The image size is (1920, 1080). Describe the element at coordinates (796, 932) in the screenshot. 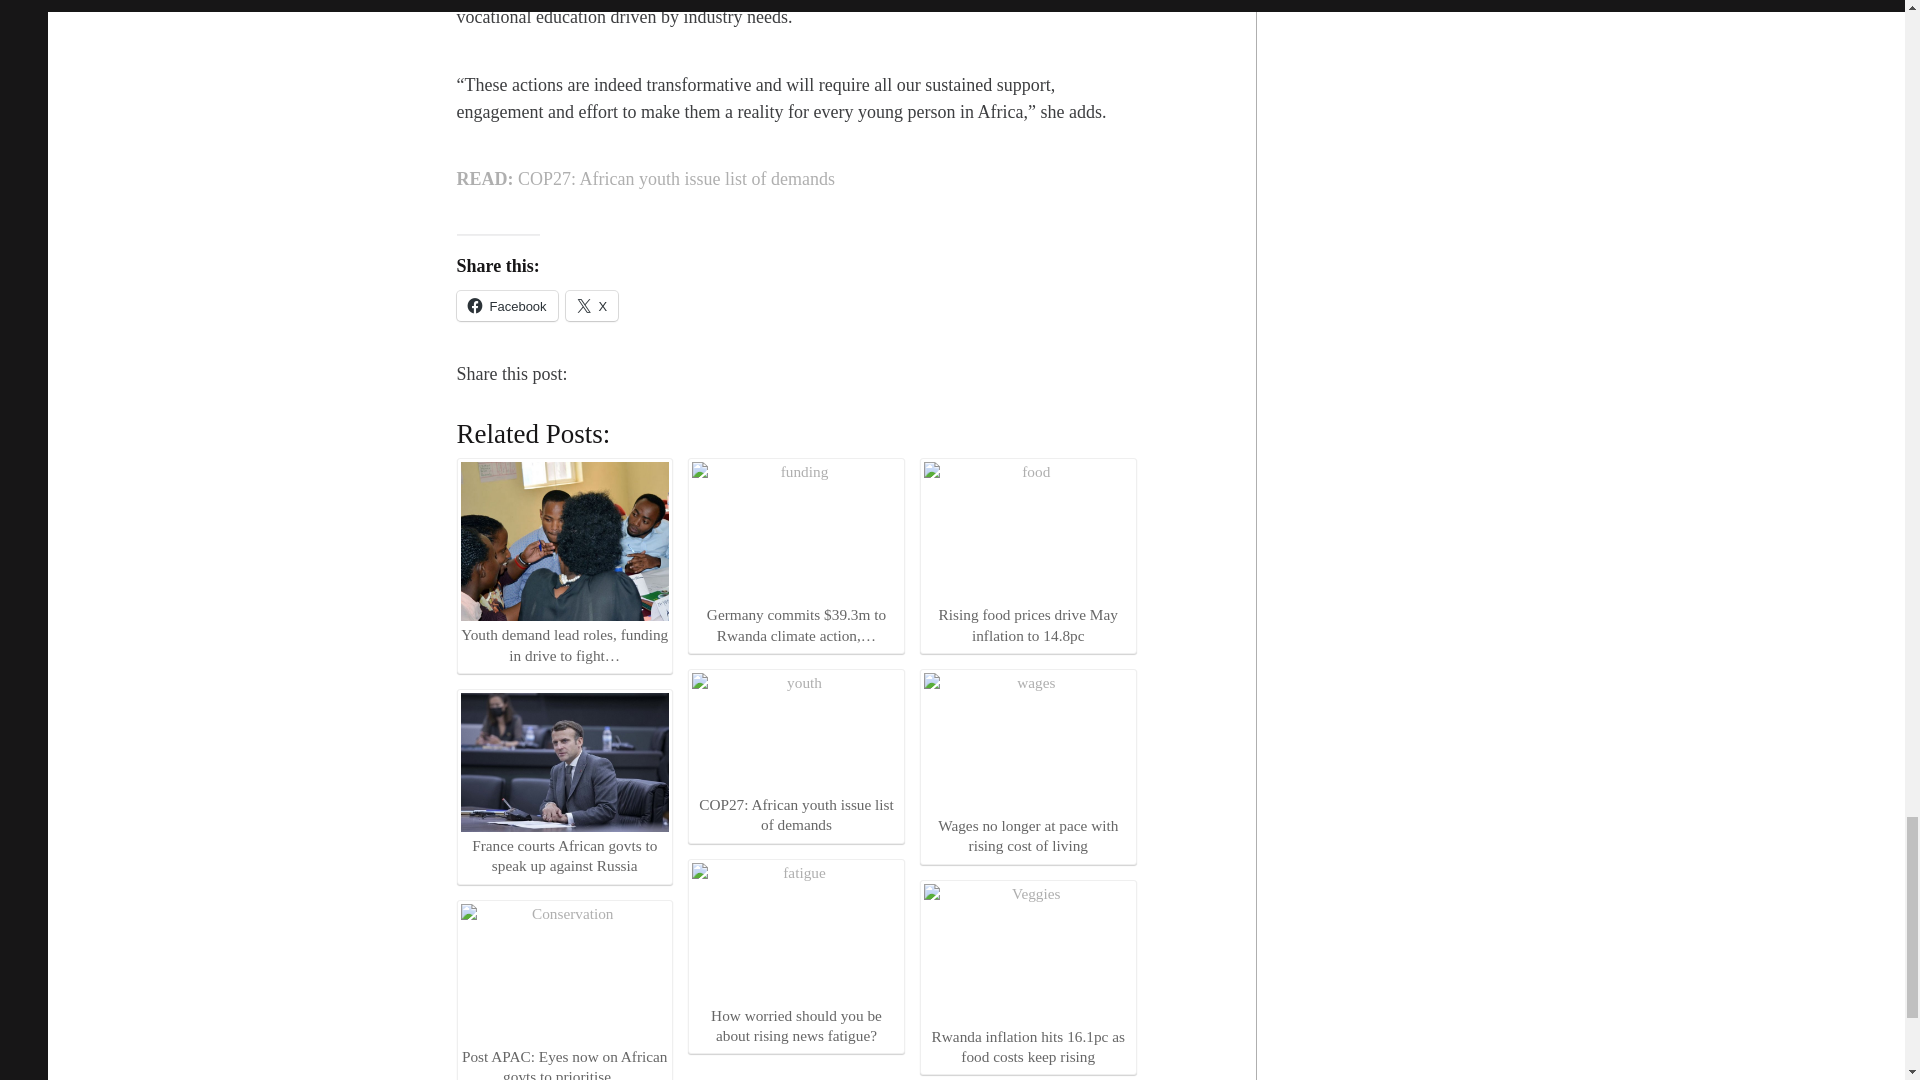

I see `How worried should you be about rising news fatigue?` at that location.